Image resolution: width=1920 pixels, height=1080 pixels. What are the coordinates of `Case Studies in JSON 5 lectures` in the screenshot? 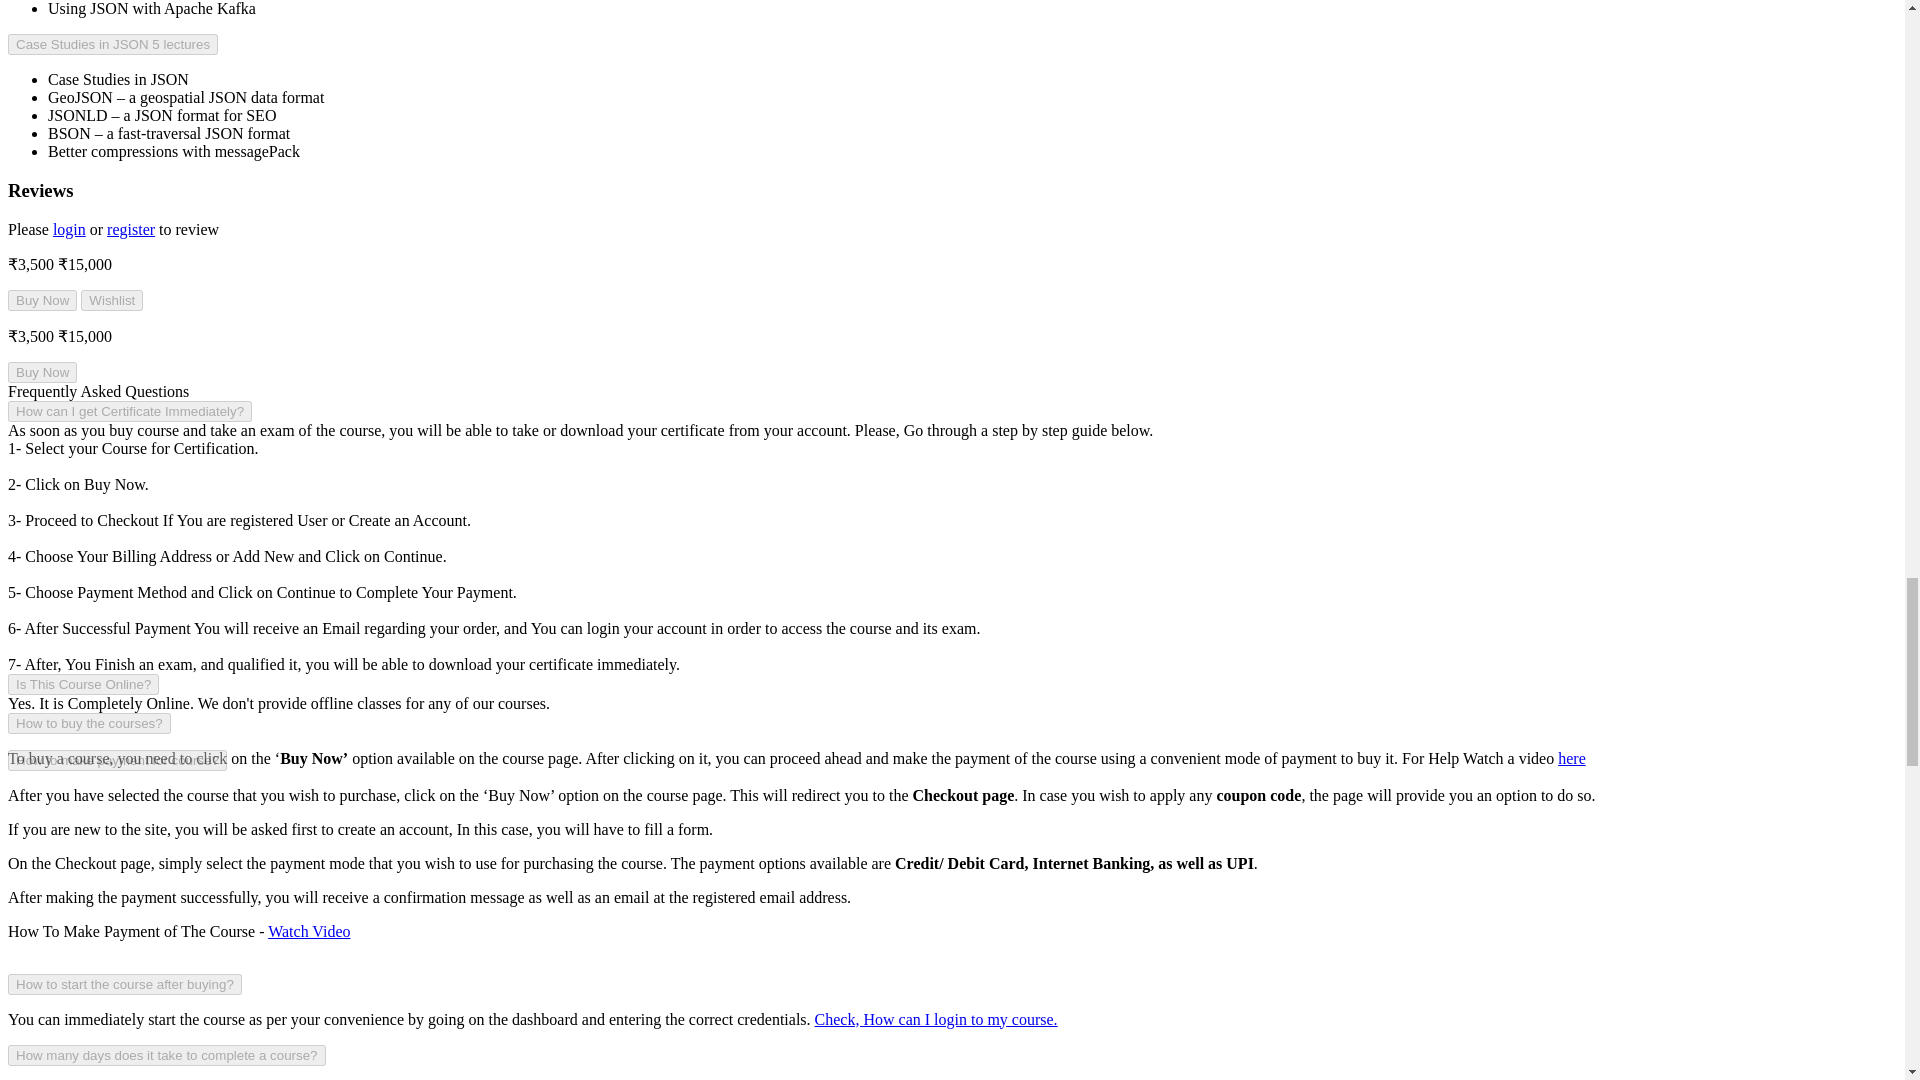 It's located at (112, 44).